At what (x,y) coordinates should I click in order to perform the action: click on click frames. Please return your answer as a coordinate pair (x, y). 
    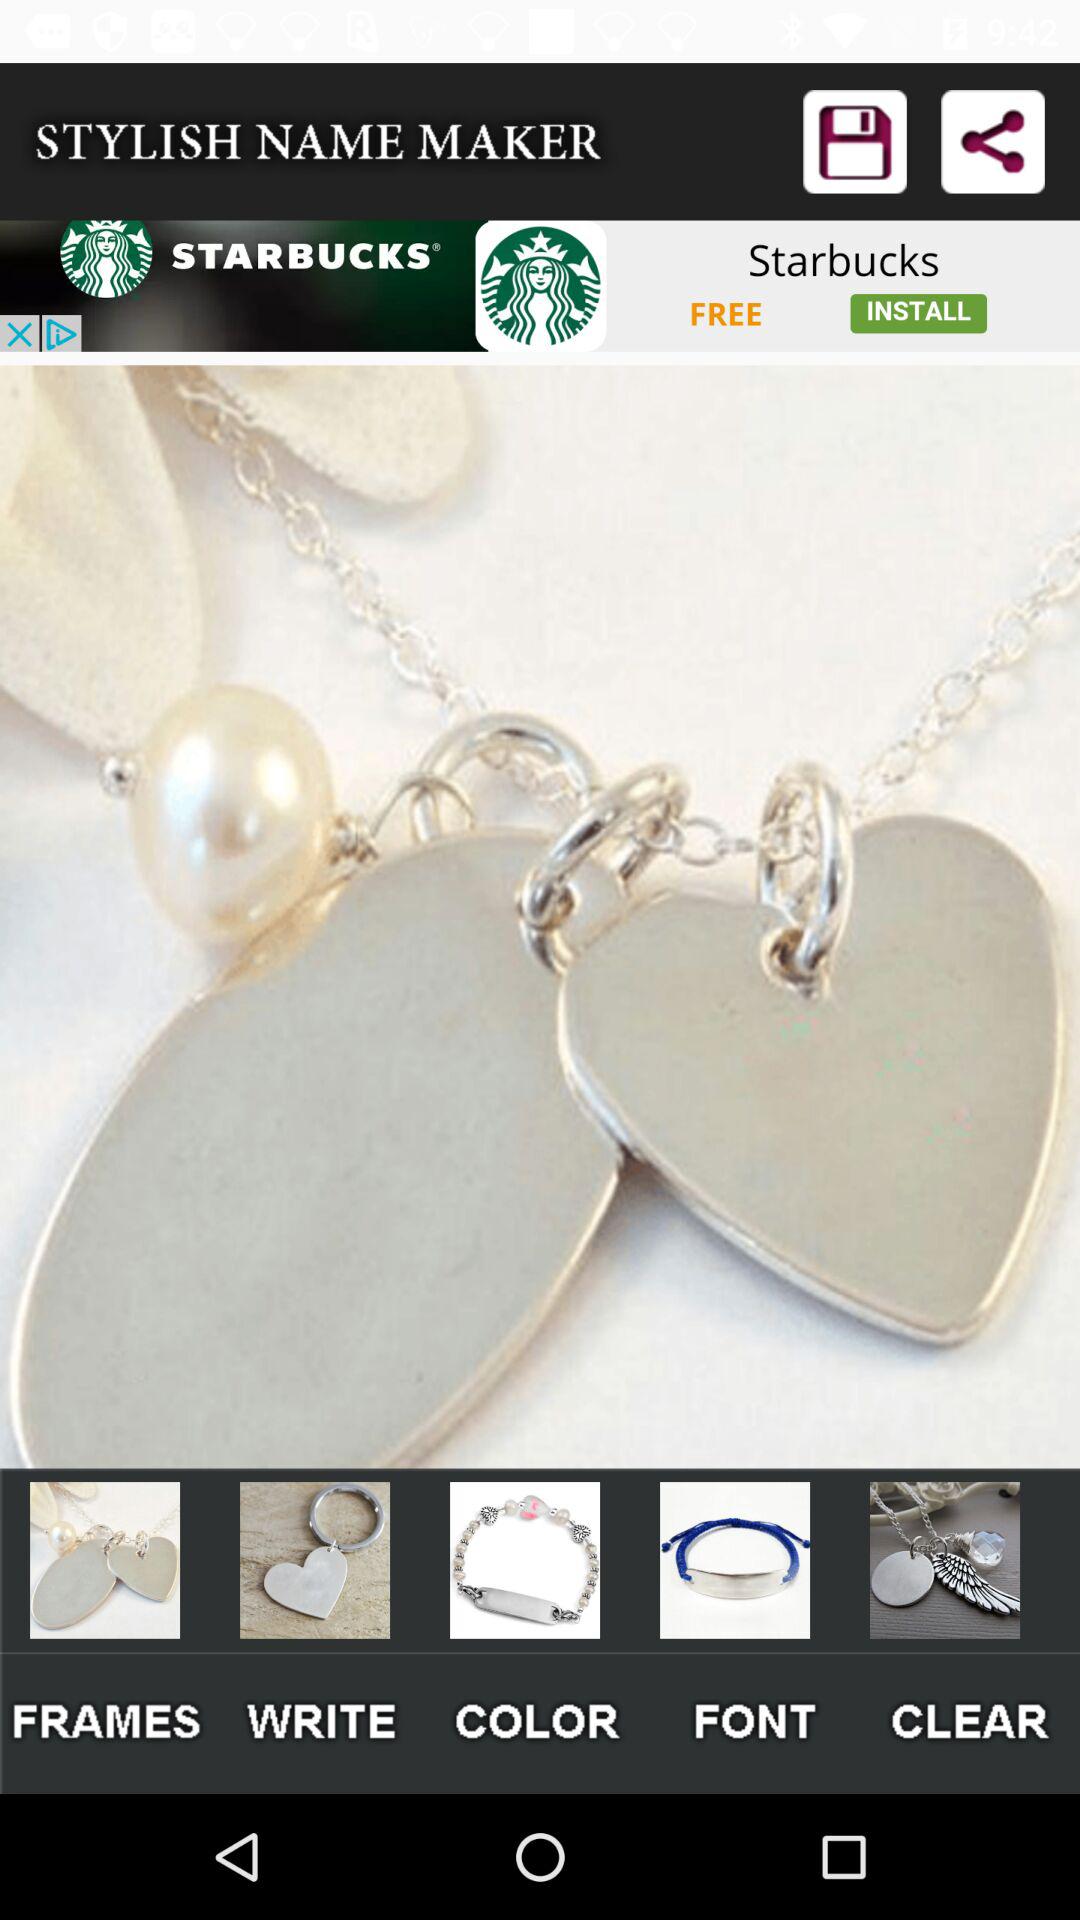
    Looking at the image, I should click on (108, 1722).